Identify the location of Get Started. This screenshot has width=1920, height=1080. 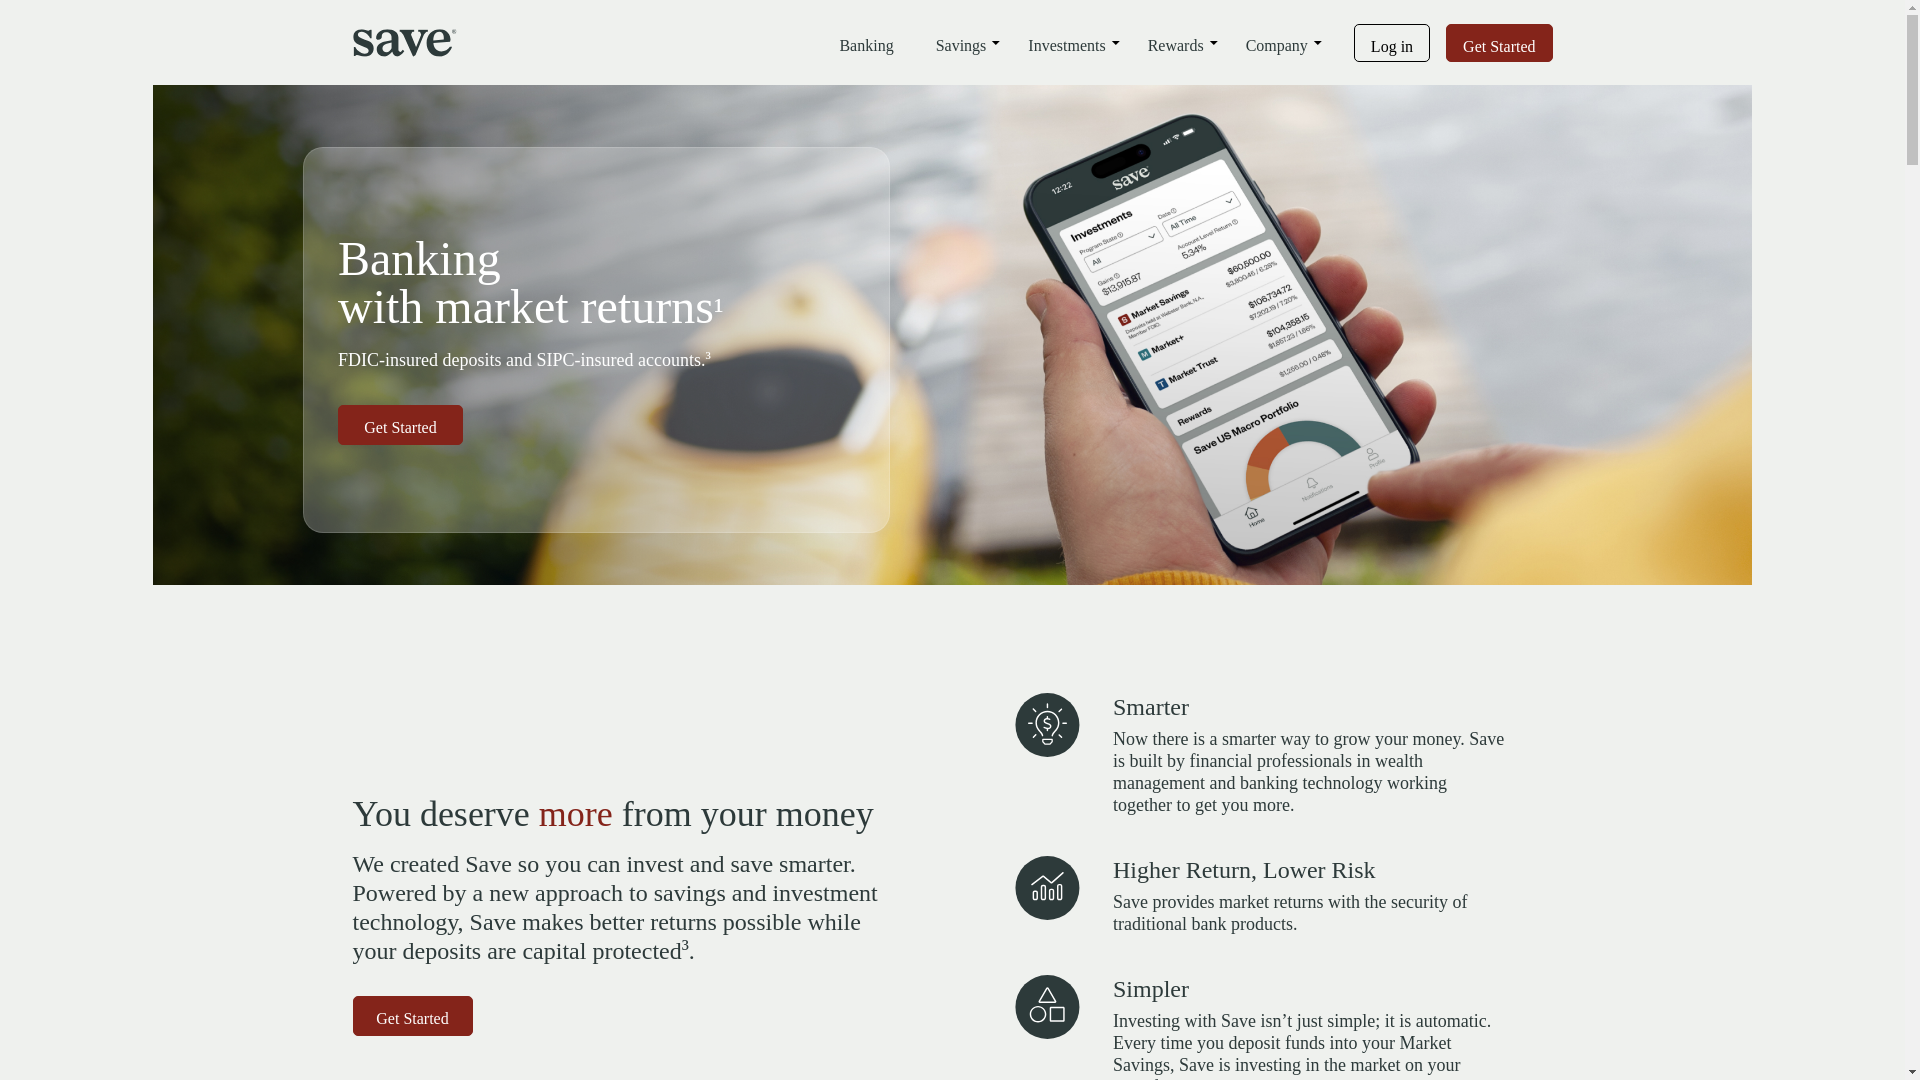
(412, 1015).